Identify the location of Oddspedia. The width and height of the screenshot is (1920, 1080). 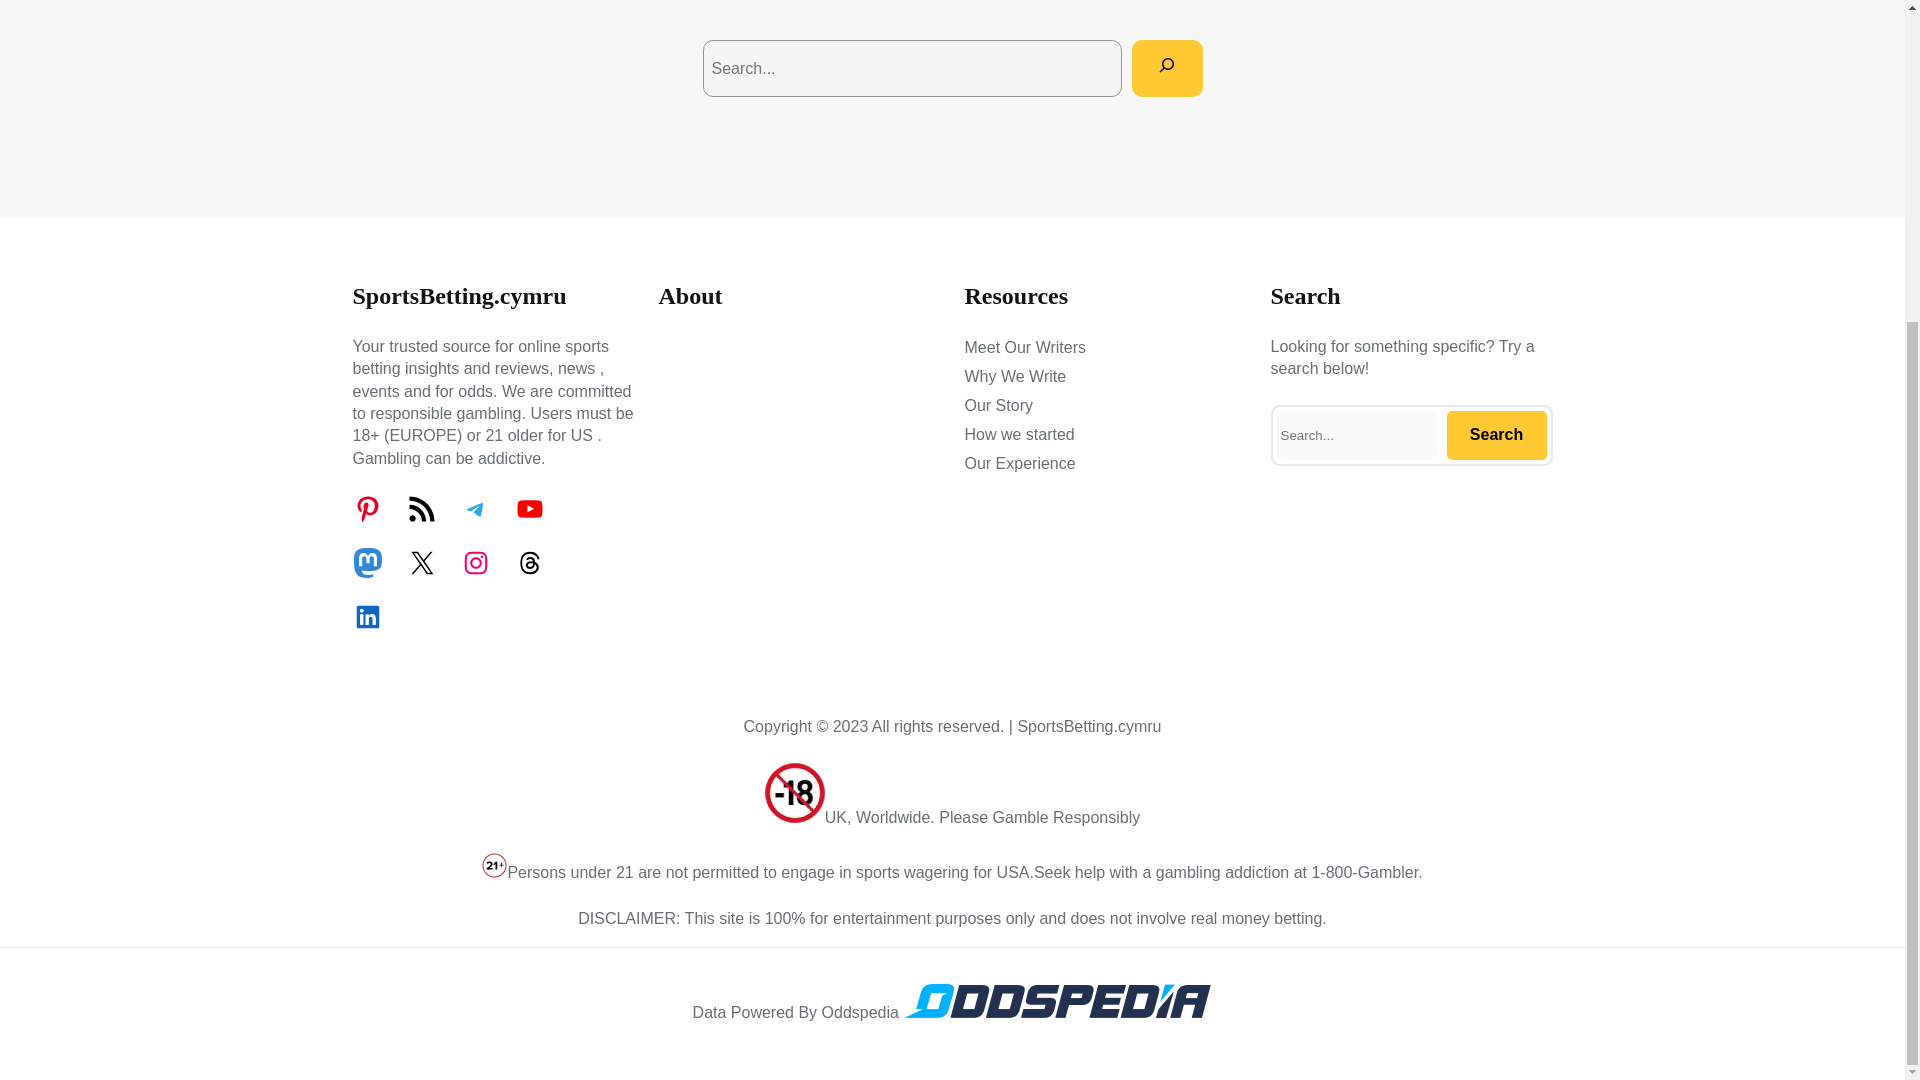
(1056, 1000).